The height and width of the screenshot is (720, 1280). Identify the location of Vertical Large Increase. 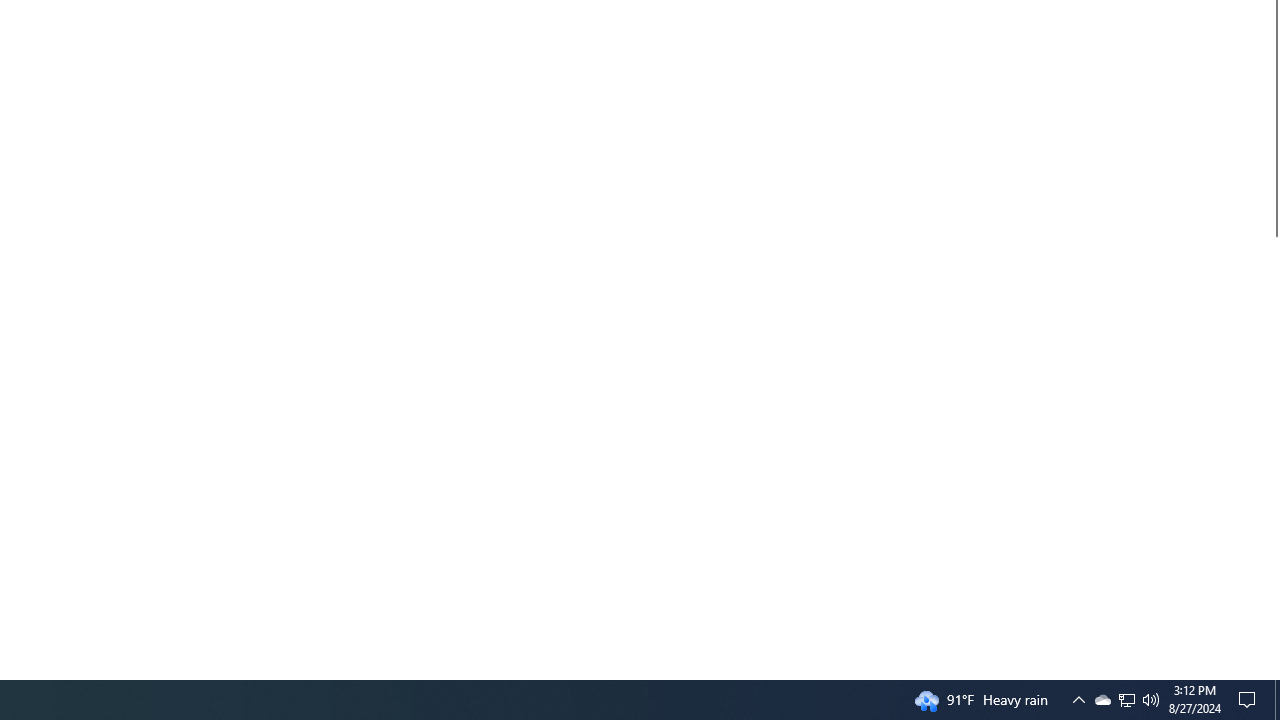
(1272, 450).